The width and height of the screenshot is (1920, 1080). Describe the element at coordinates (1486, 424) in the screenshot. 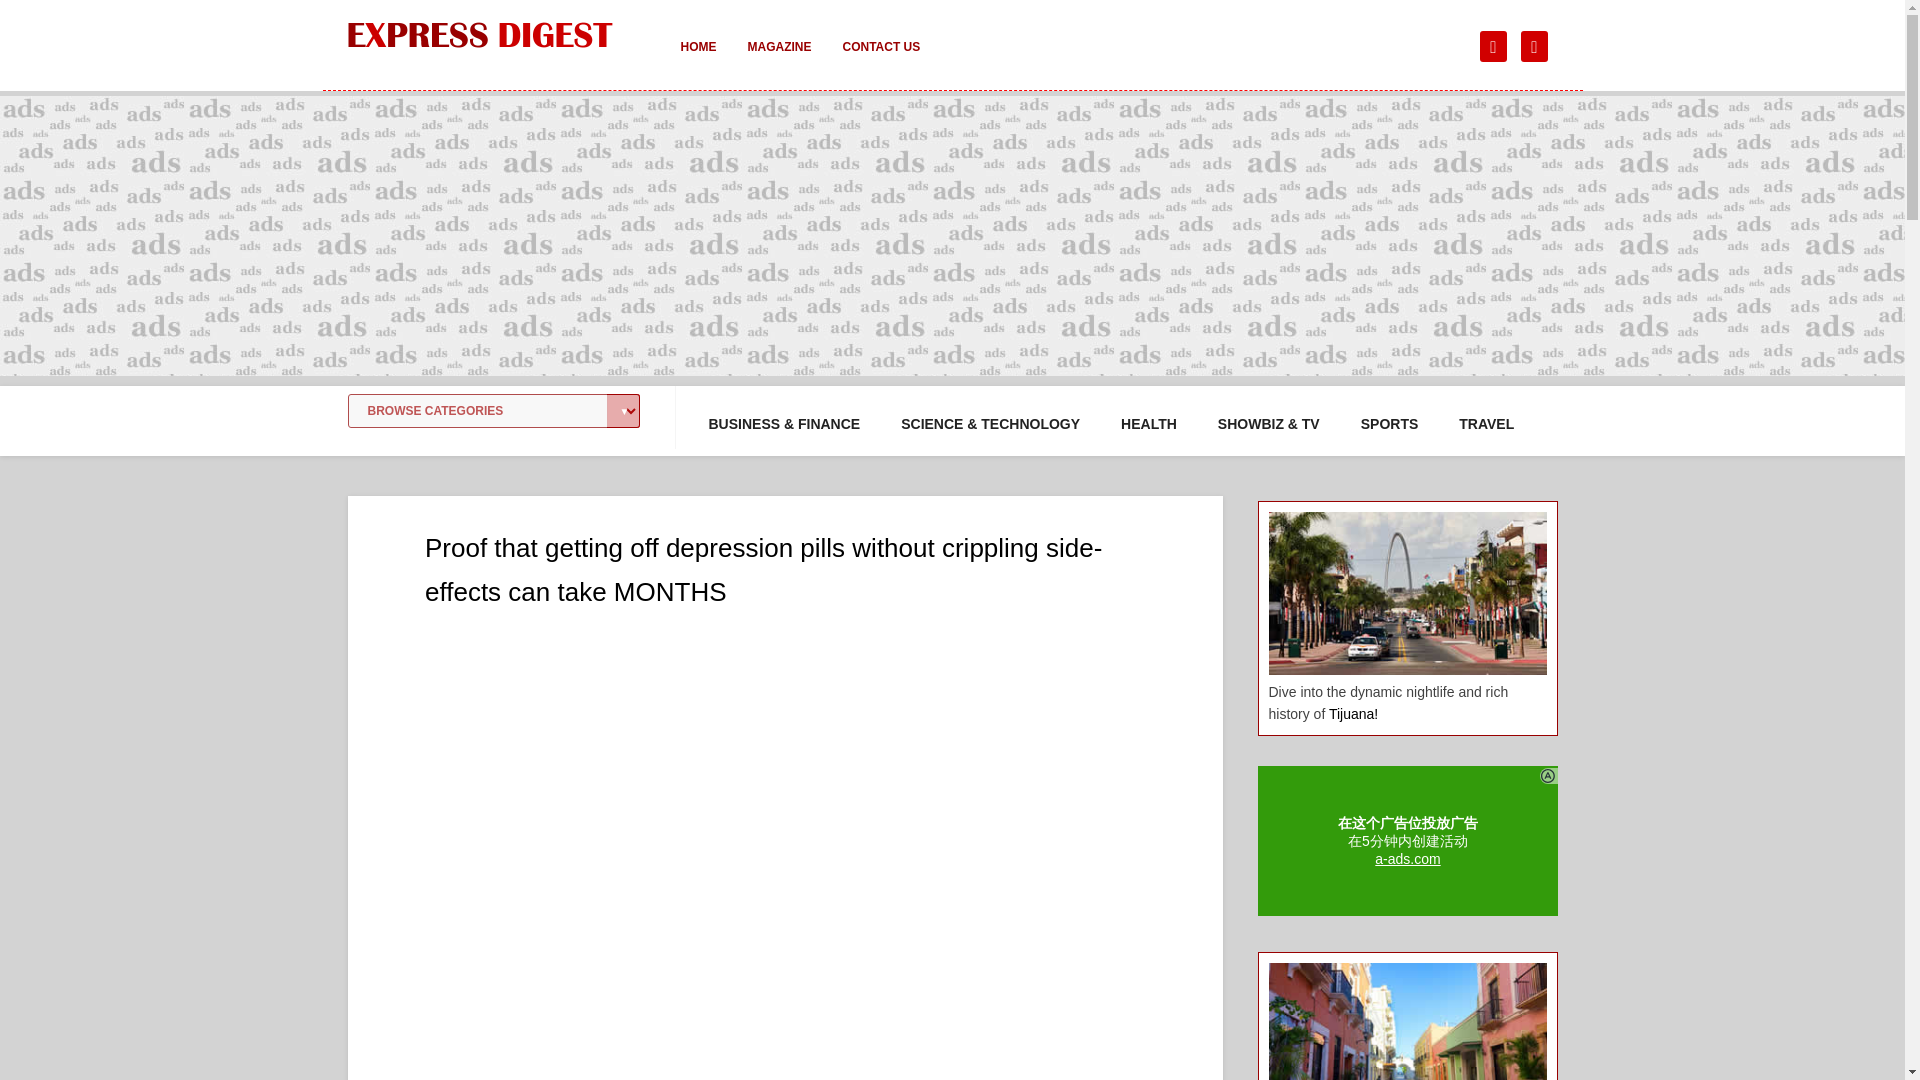

I see `TRAVEL` at that location.